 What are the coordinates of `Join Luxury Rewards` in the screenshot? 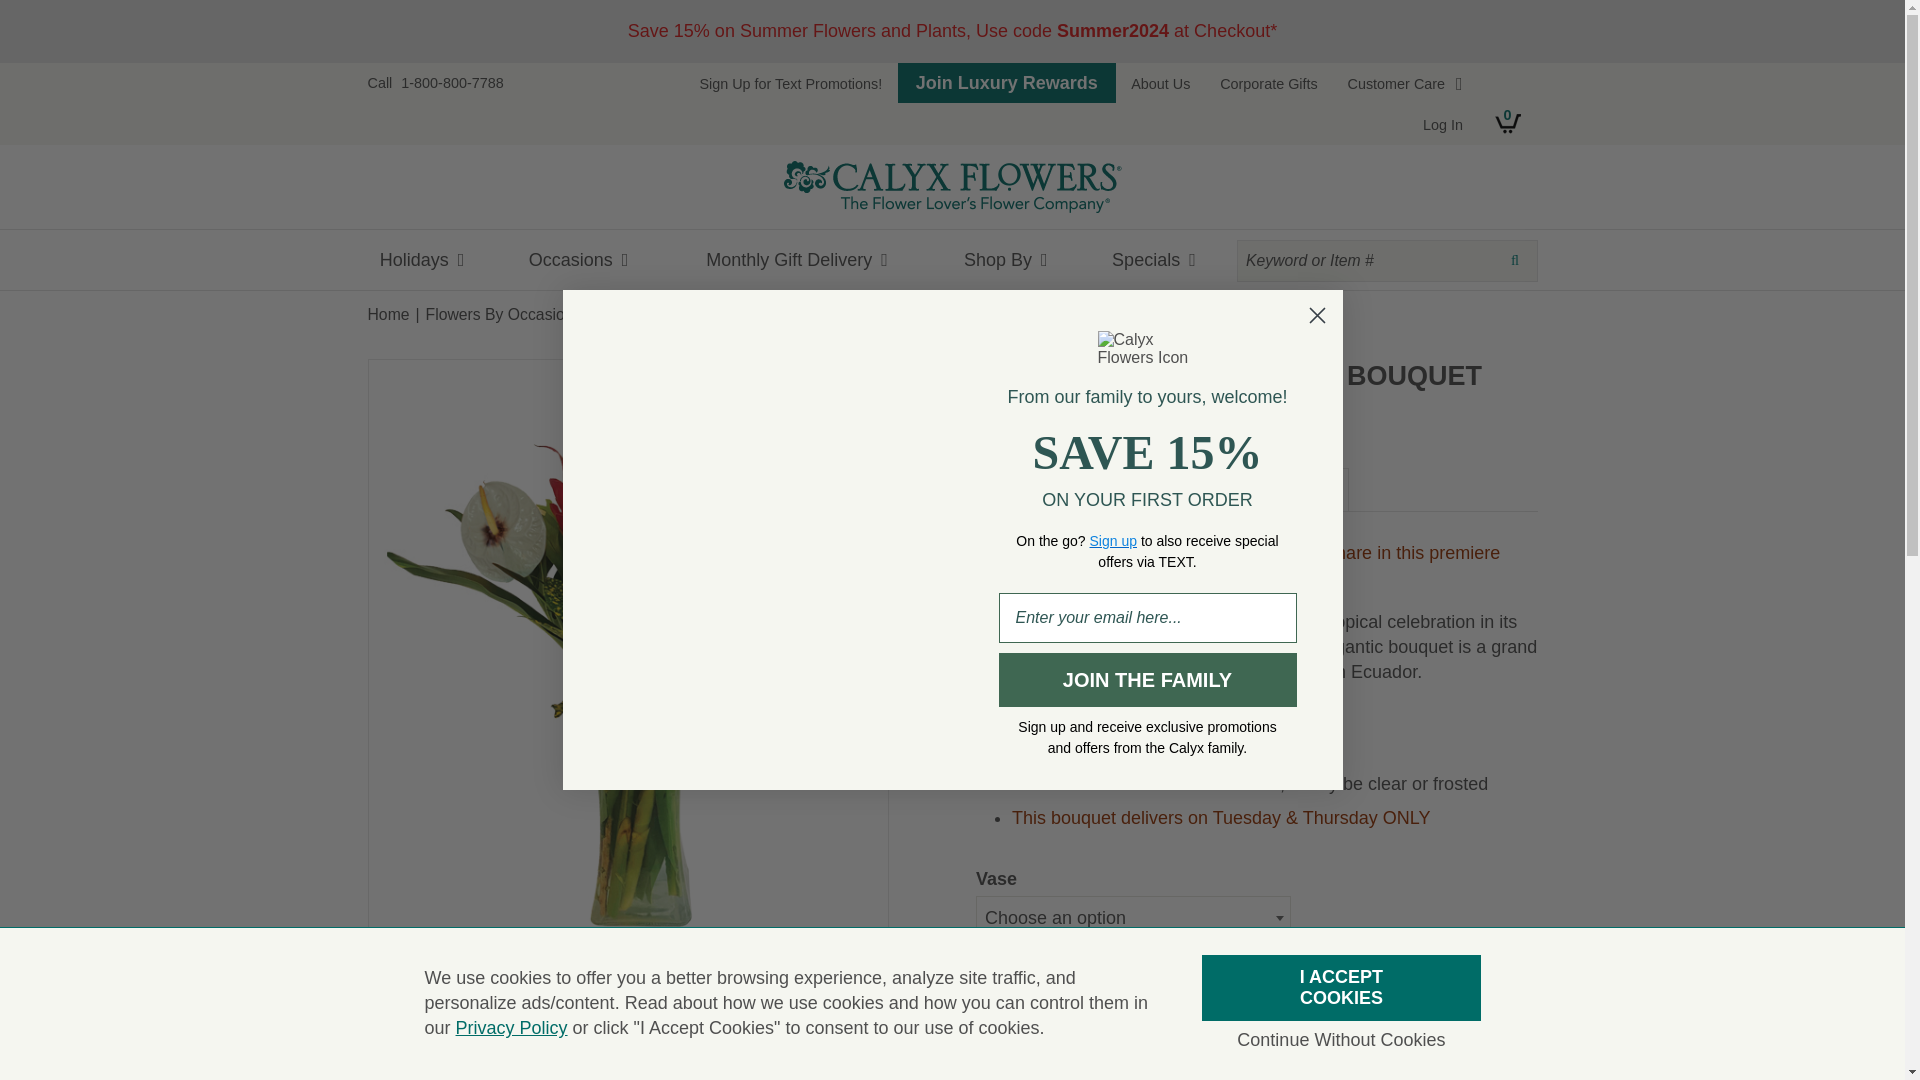 It's located at (1006, 82).